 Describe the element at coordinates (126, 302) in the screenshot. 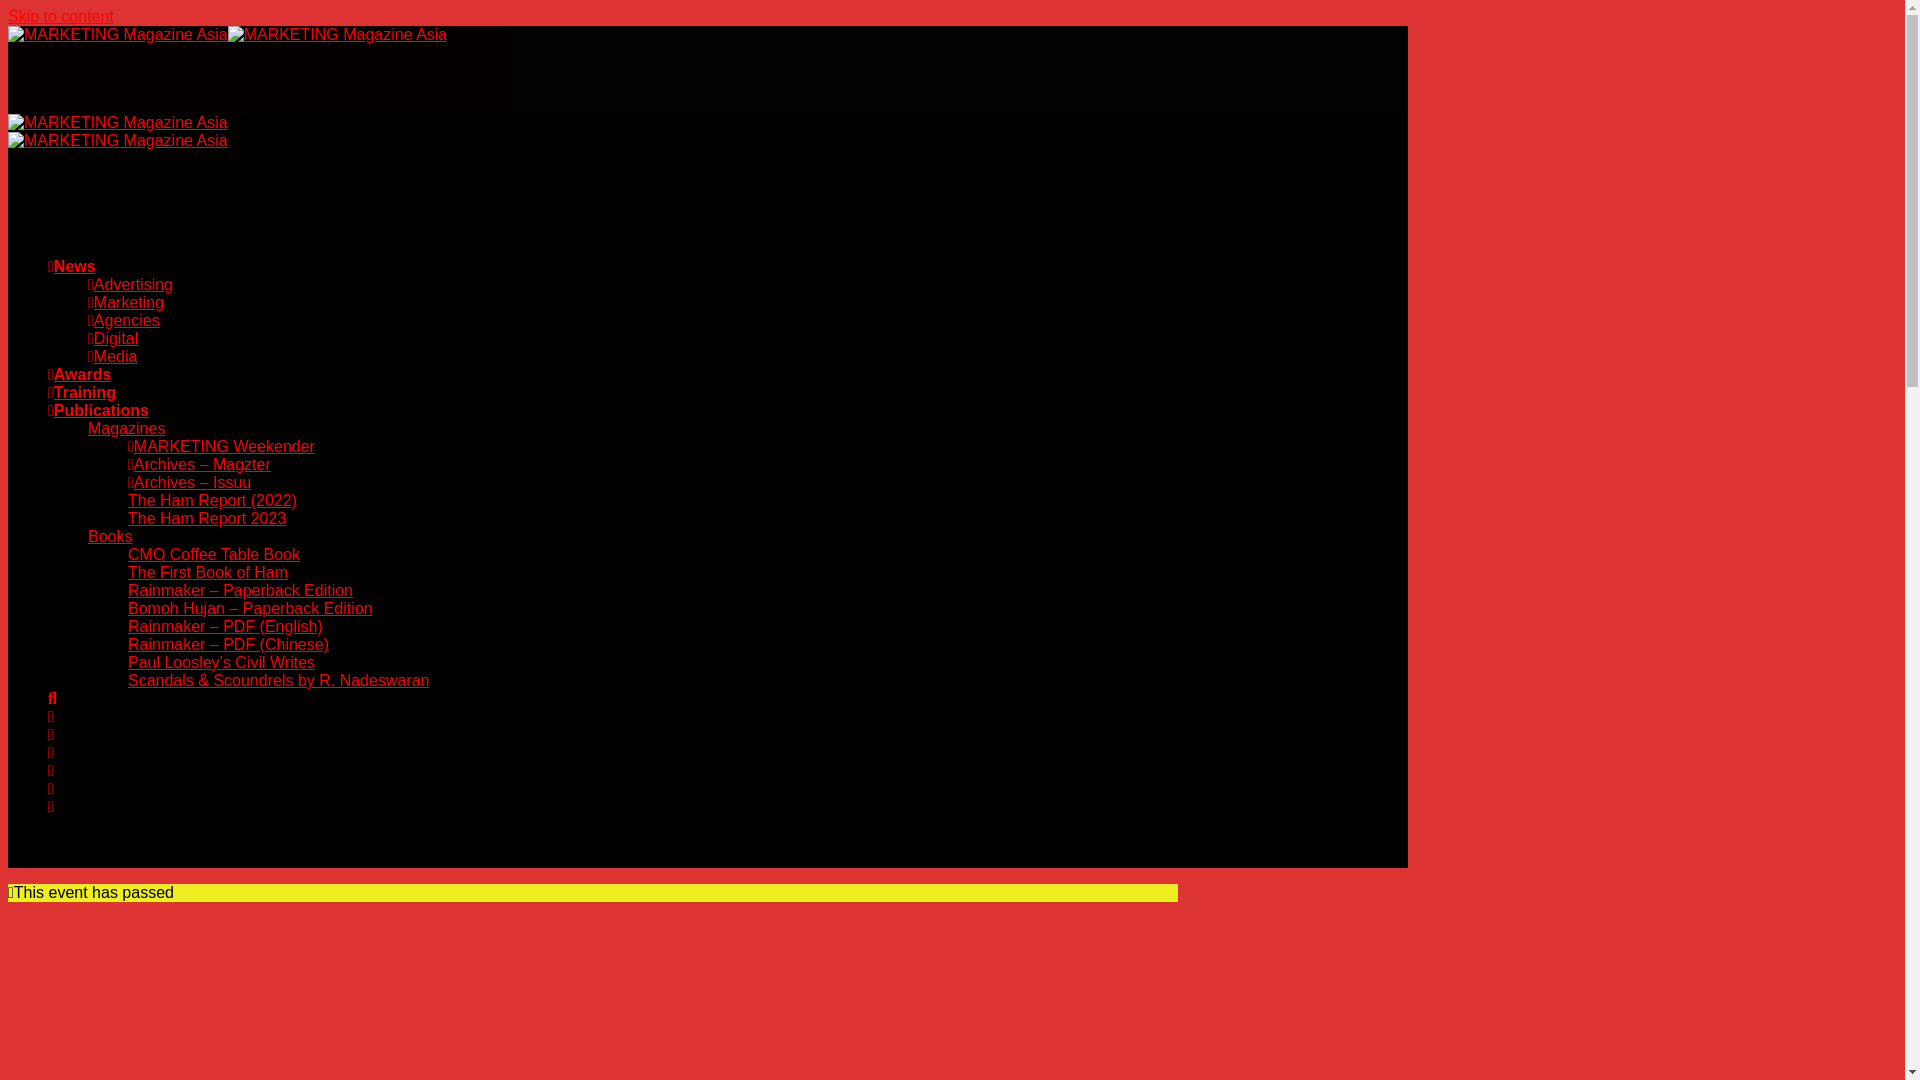

I see `Marketing` at that location.